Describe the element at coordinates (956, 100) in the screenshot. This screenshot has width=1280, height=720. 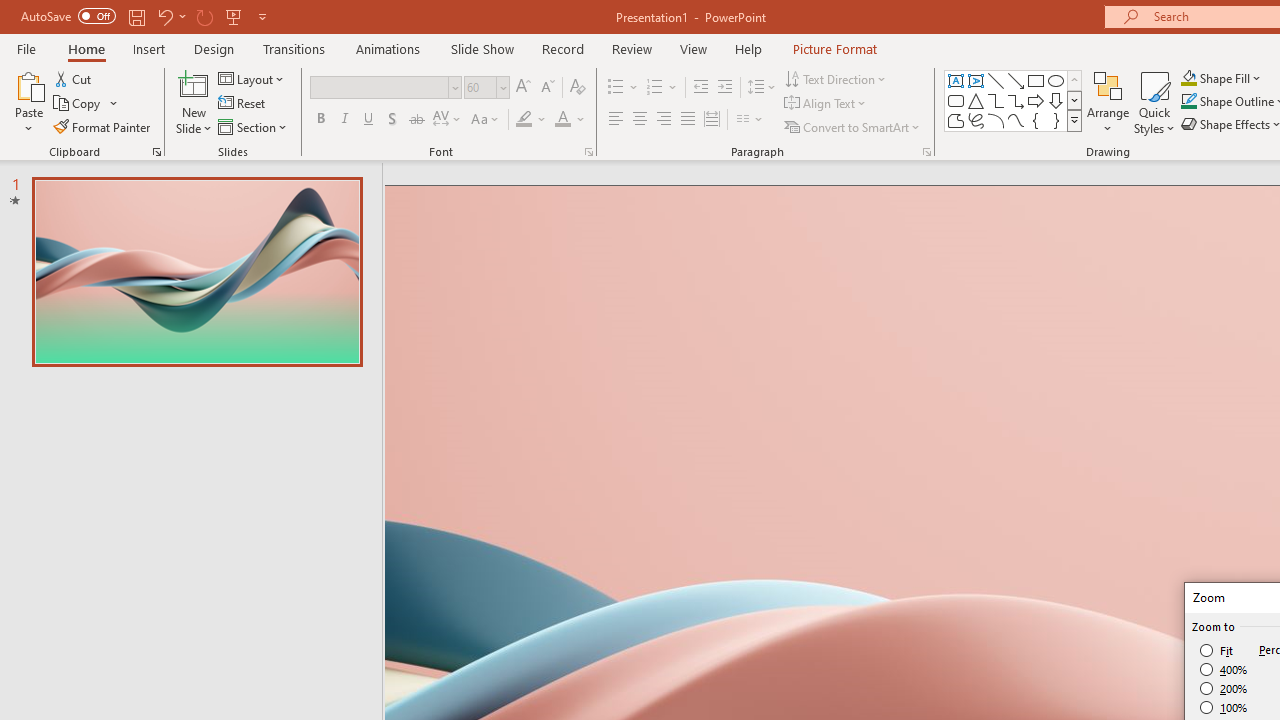
I see `Rectangle: Rounded Corners` at that location.